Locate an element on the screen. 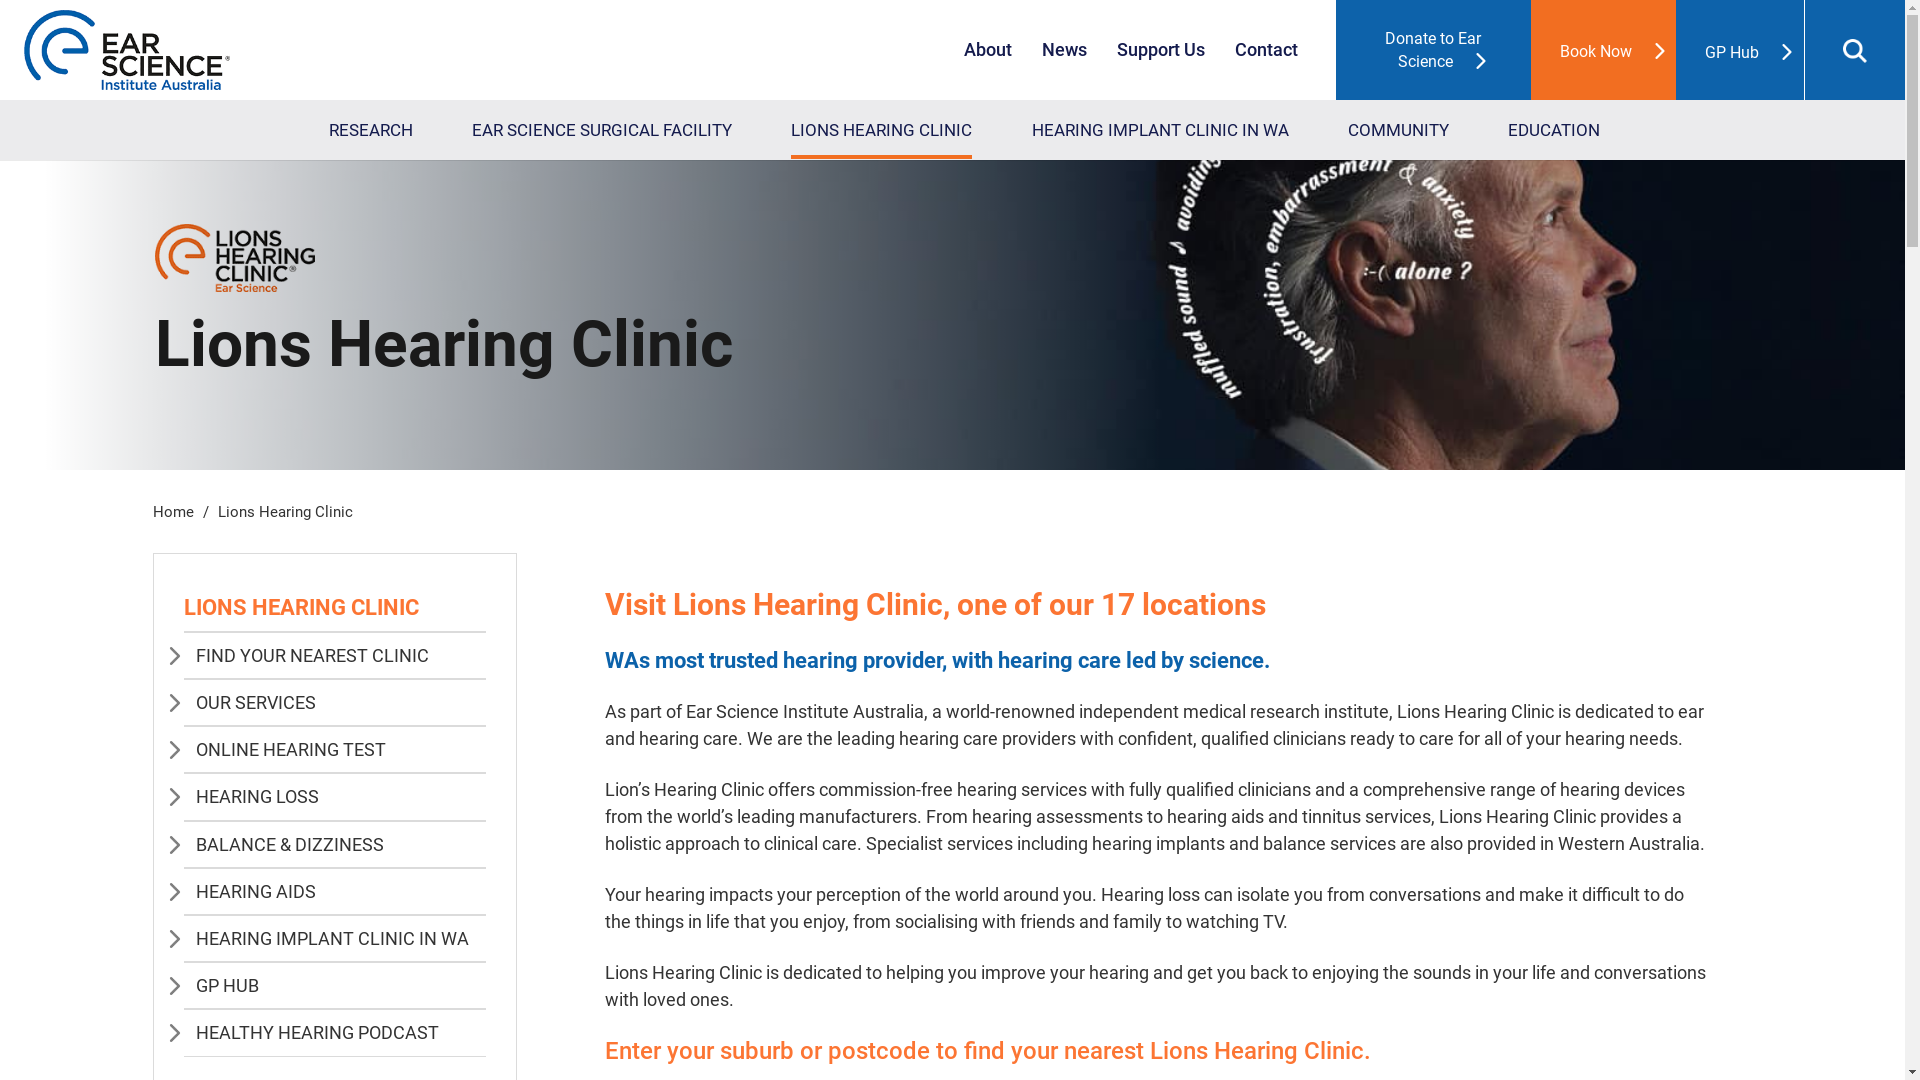  EDUCATION is located at coordinates (1554, 130).